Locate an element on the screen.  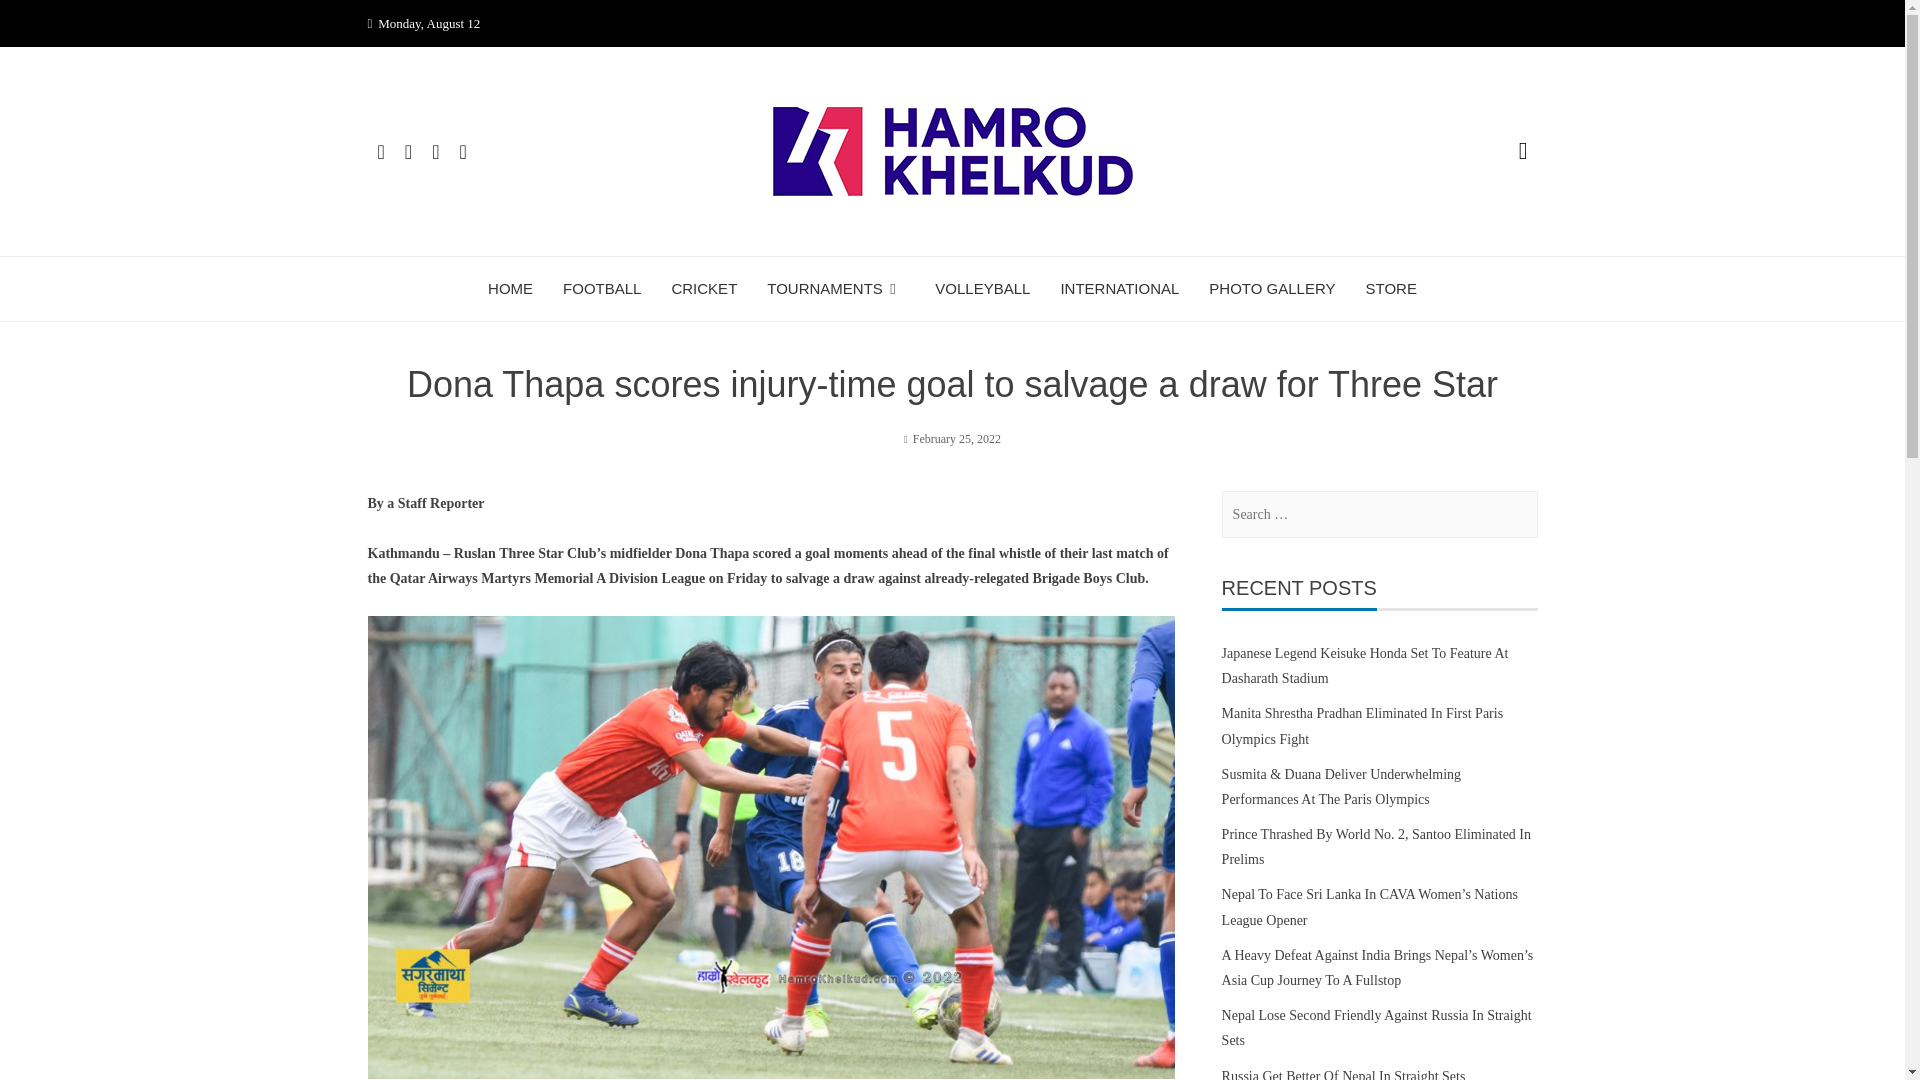
INTERNATIONAL is located at coordinates (1118, 288).